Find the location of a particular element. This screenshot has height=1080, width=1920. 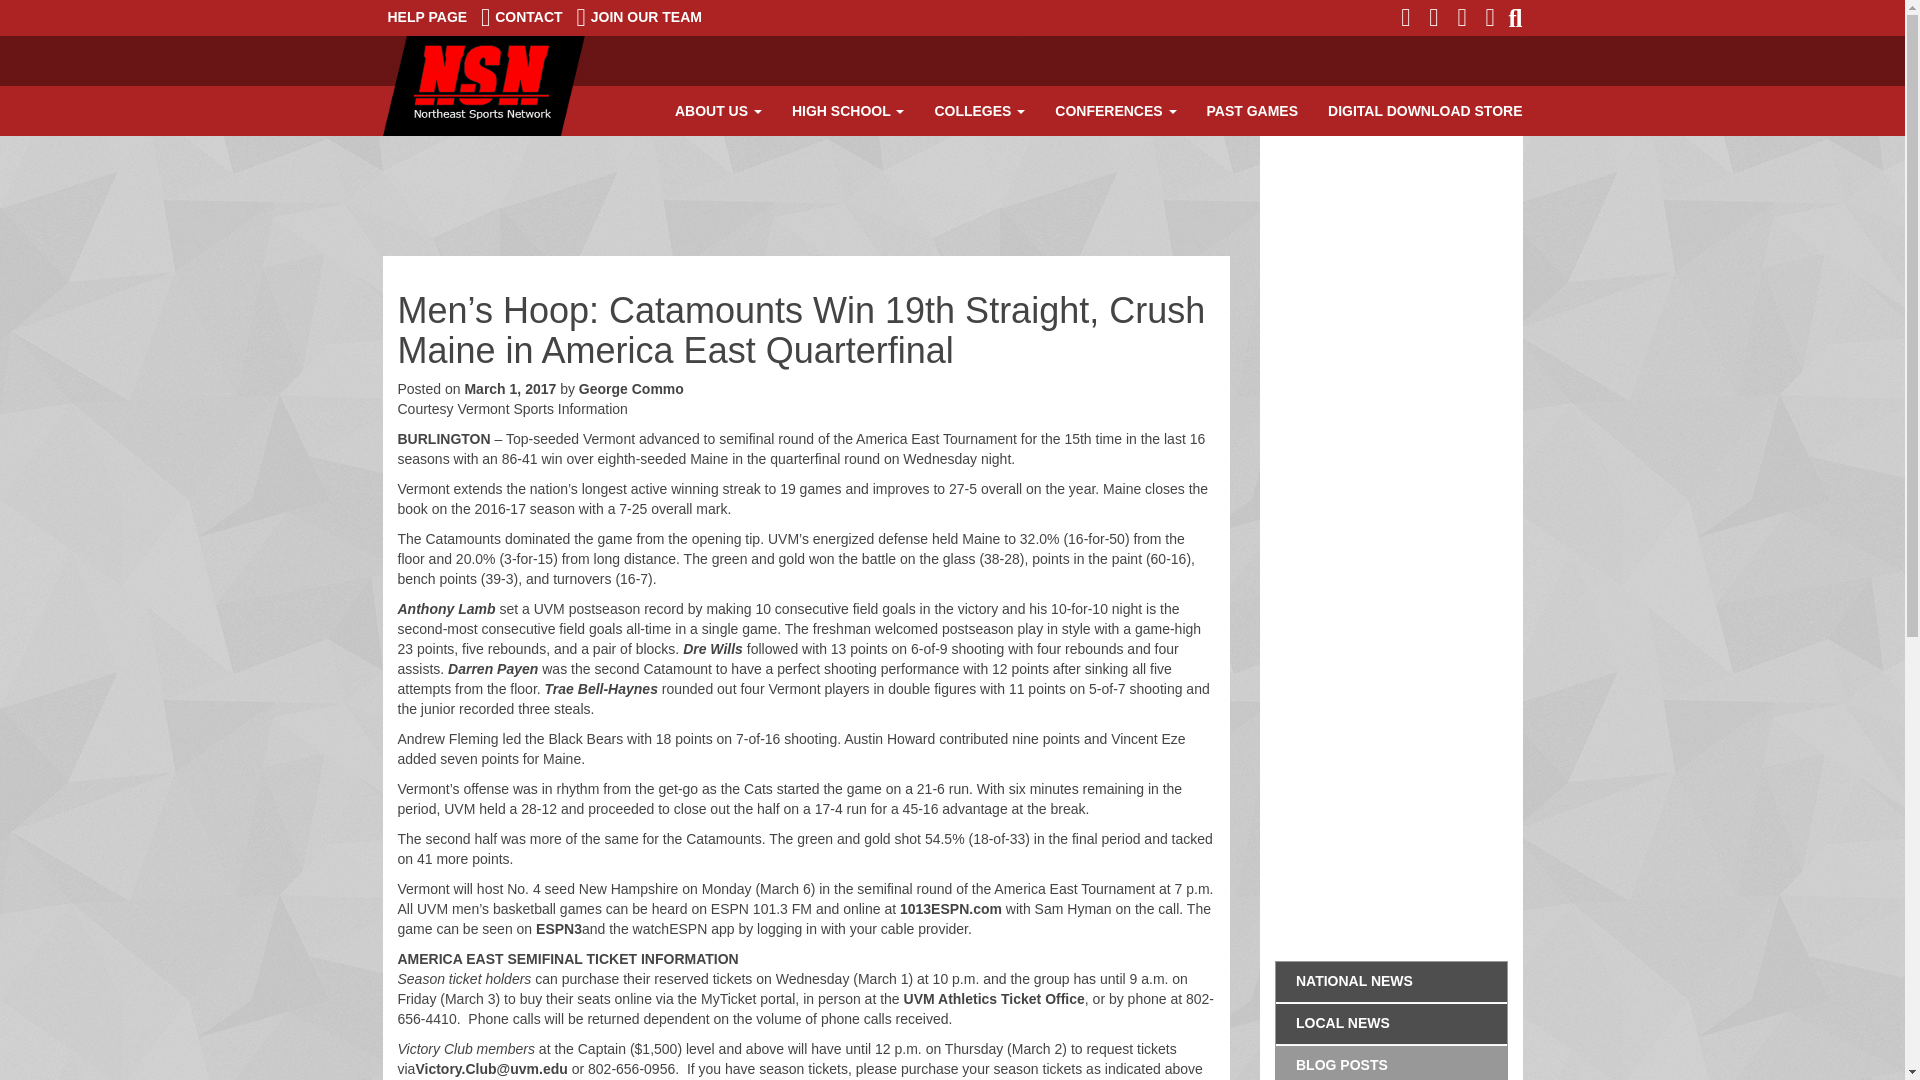

ABOUT US is located at coordinates (718, 111).